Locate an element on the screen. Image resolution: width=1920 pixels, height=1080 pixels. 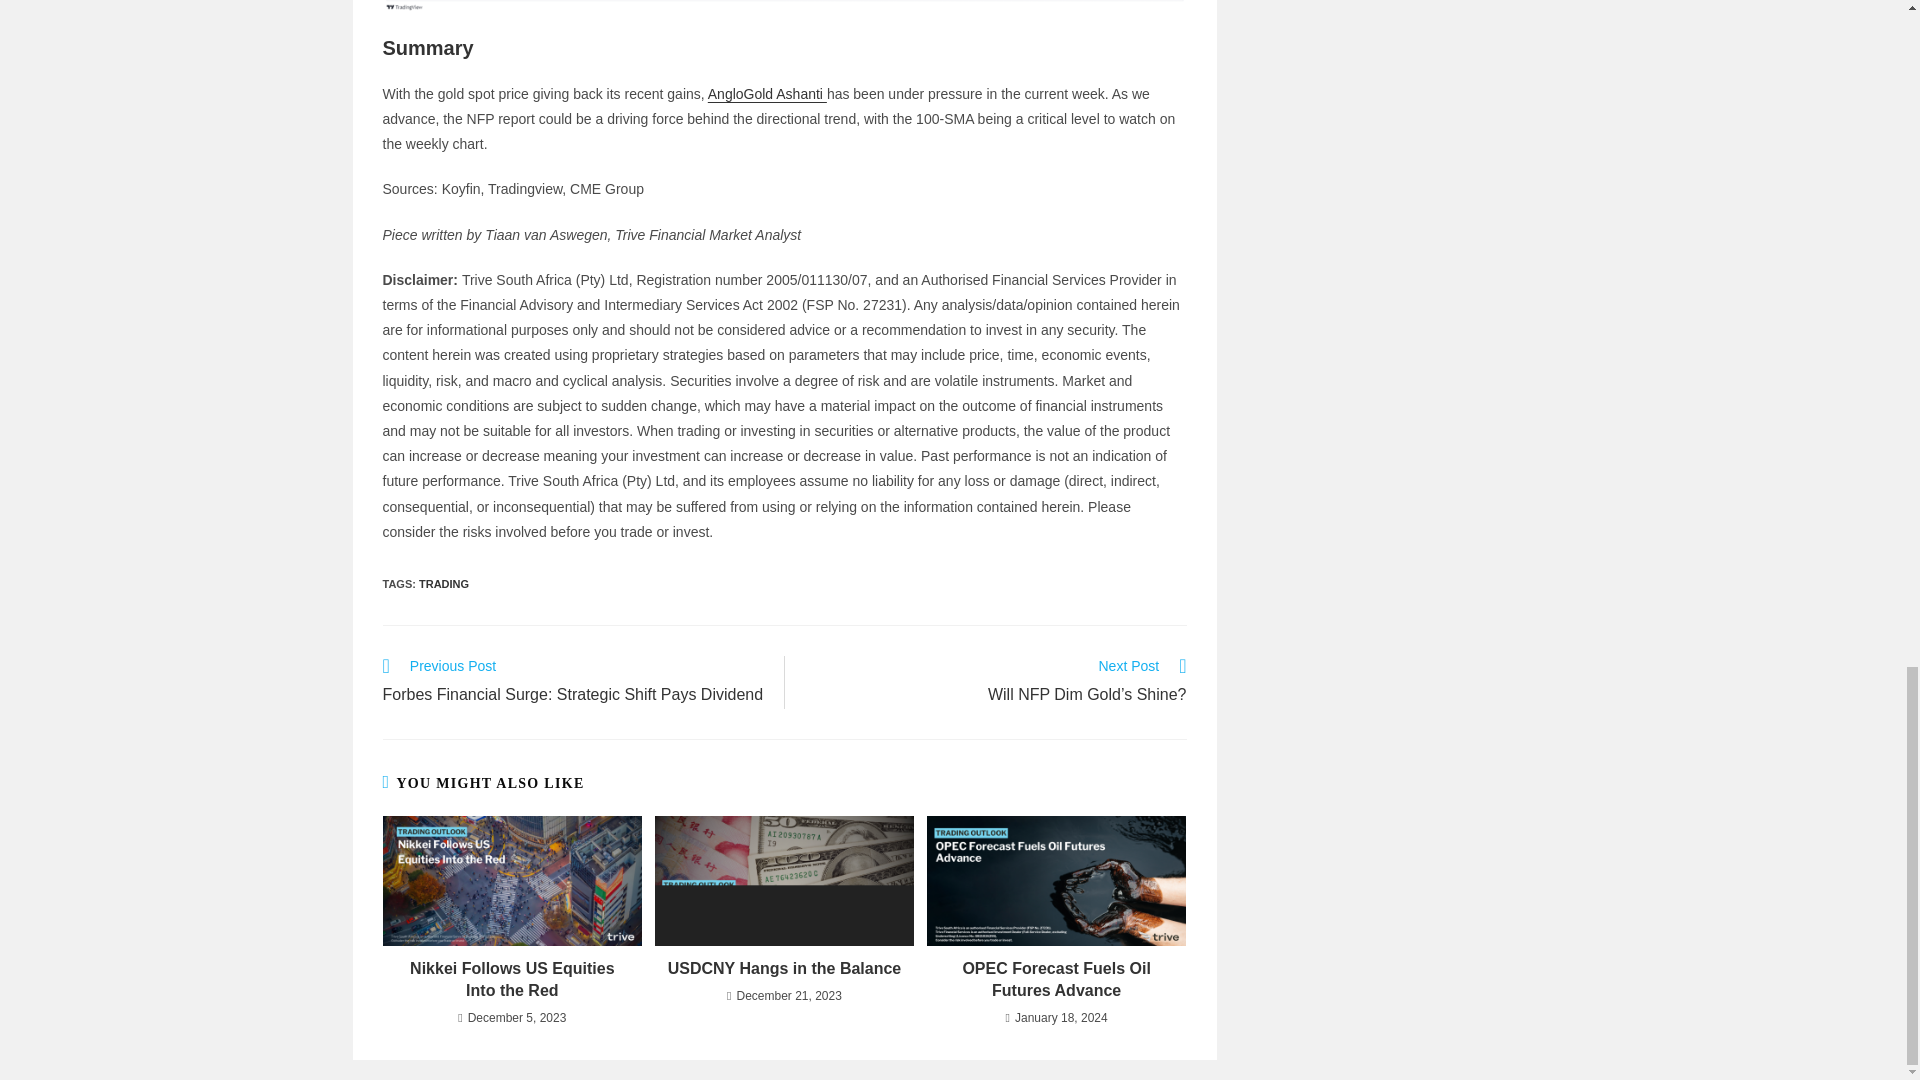
USDCNY Hangs in the Balance is located at coordinates (784, 968).